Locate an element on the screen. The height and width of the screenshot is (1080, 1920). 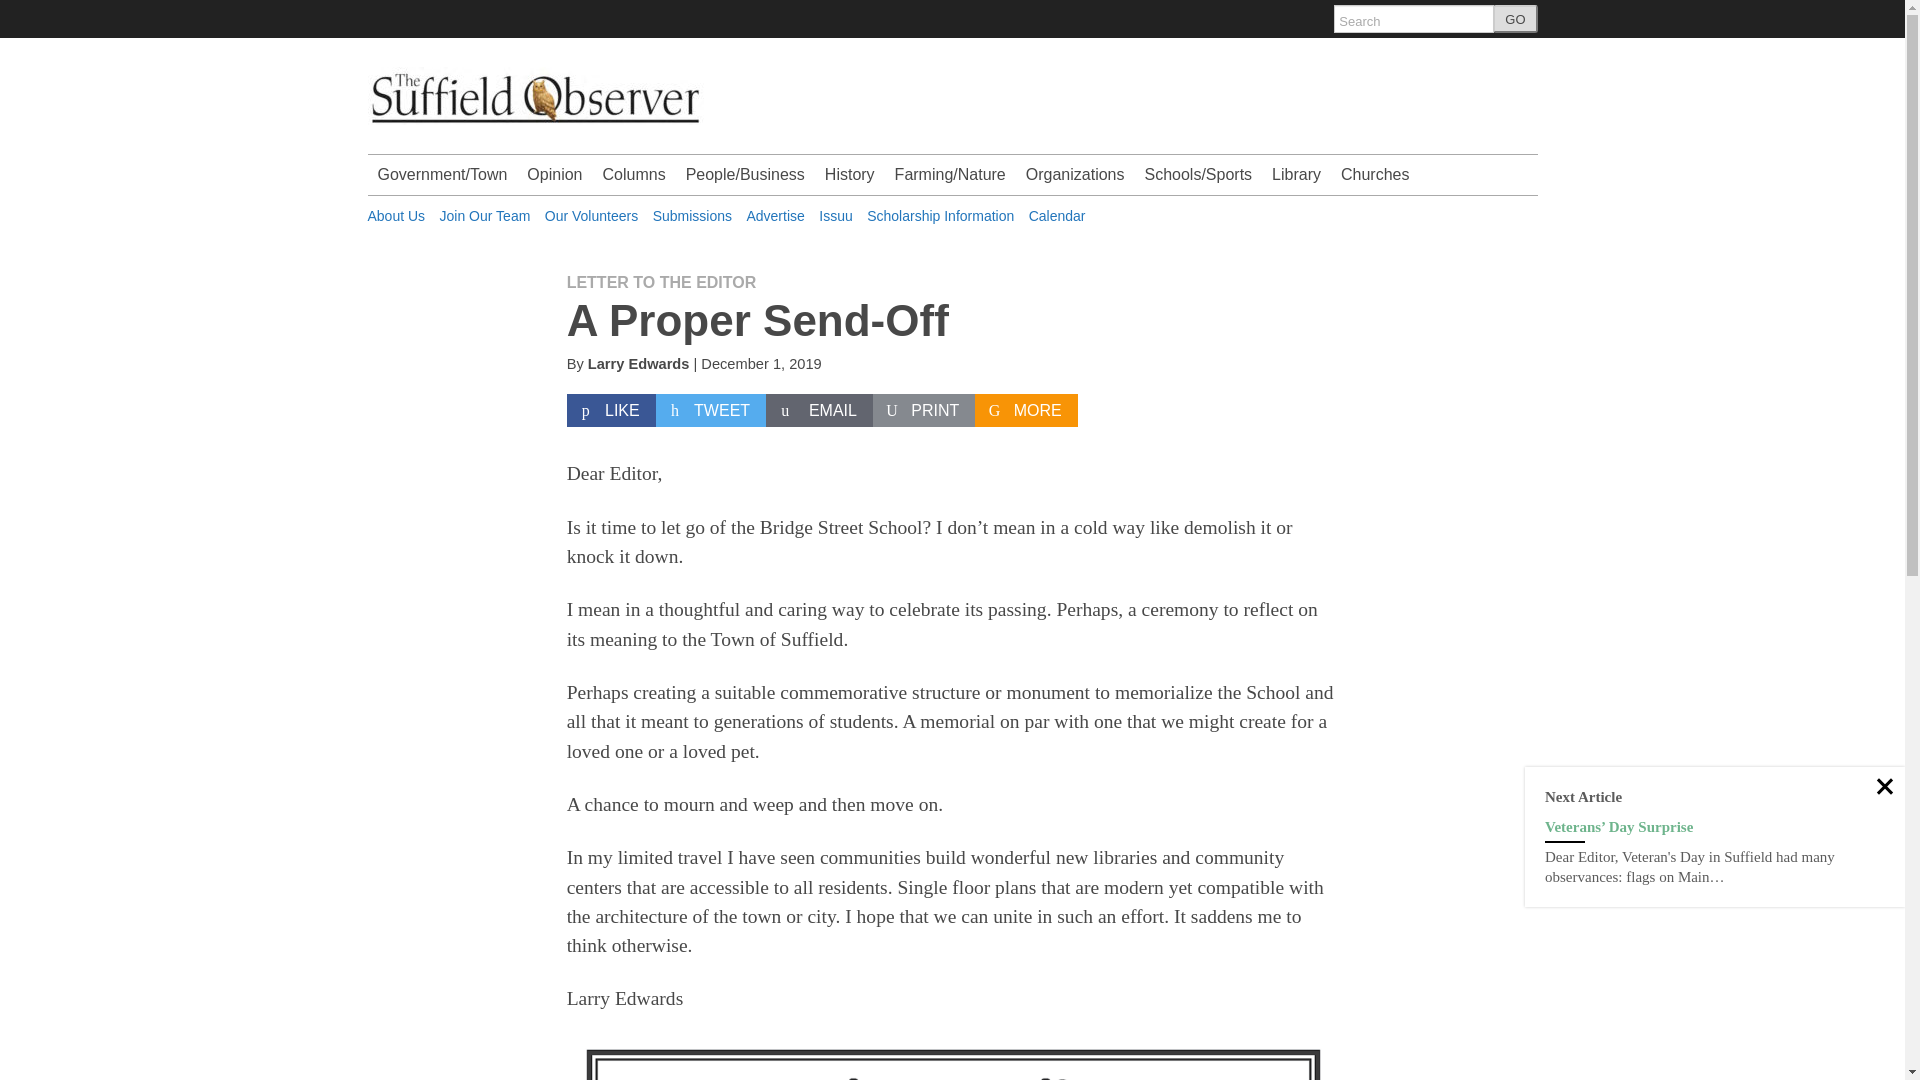
Issuu is located at coordinates (836, 216).